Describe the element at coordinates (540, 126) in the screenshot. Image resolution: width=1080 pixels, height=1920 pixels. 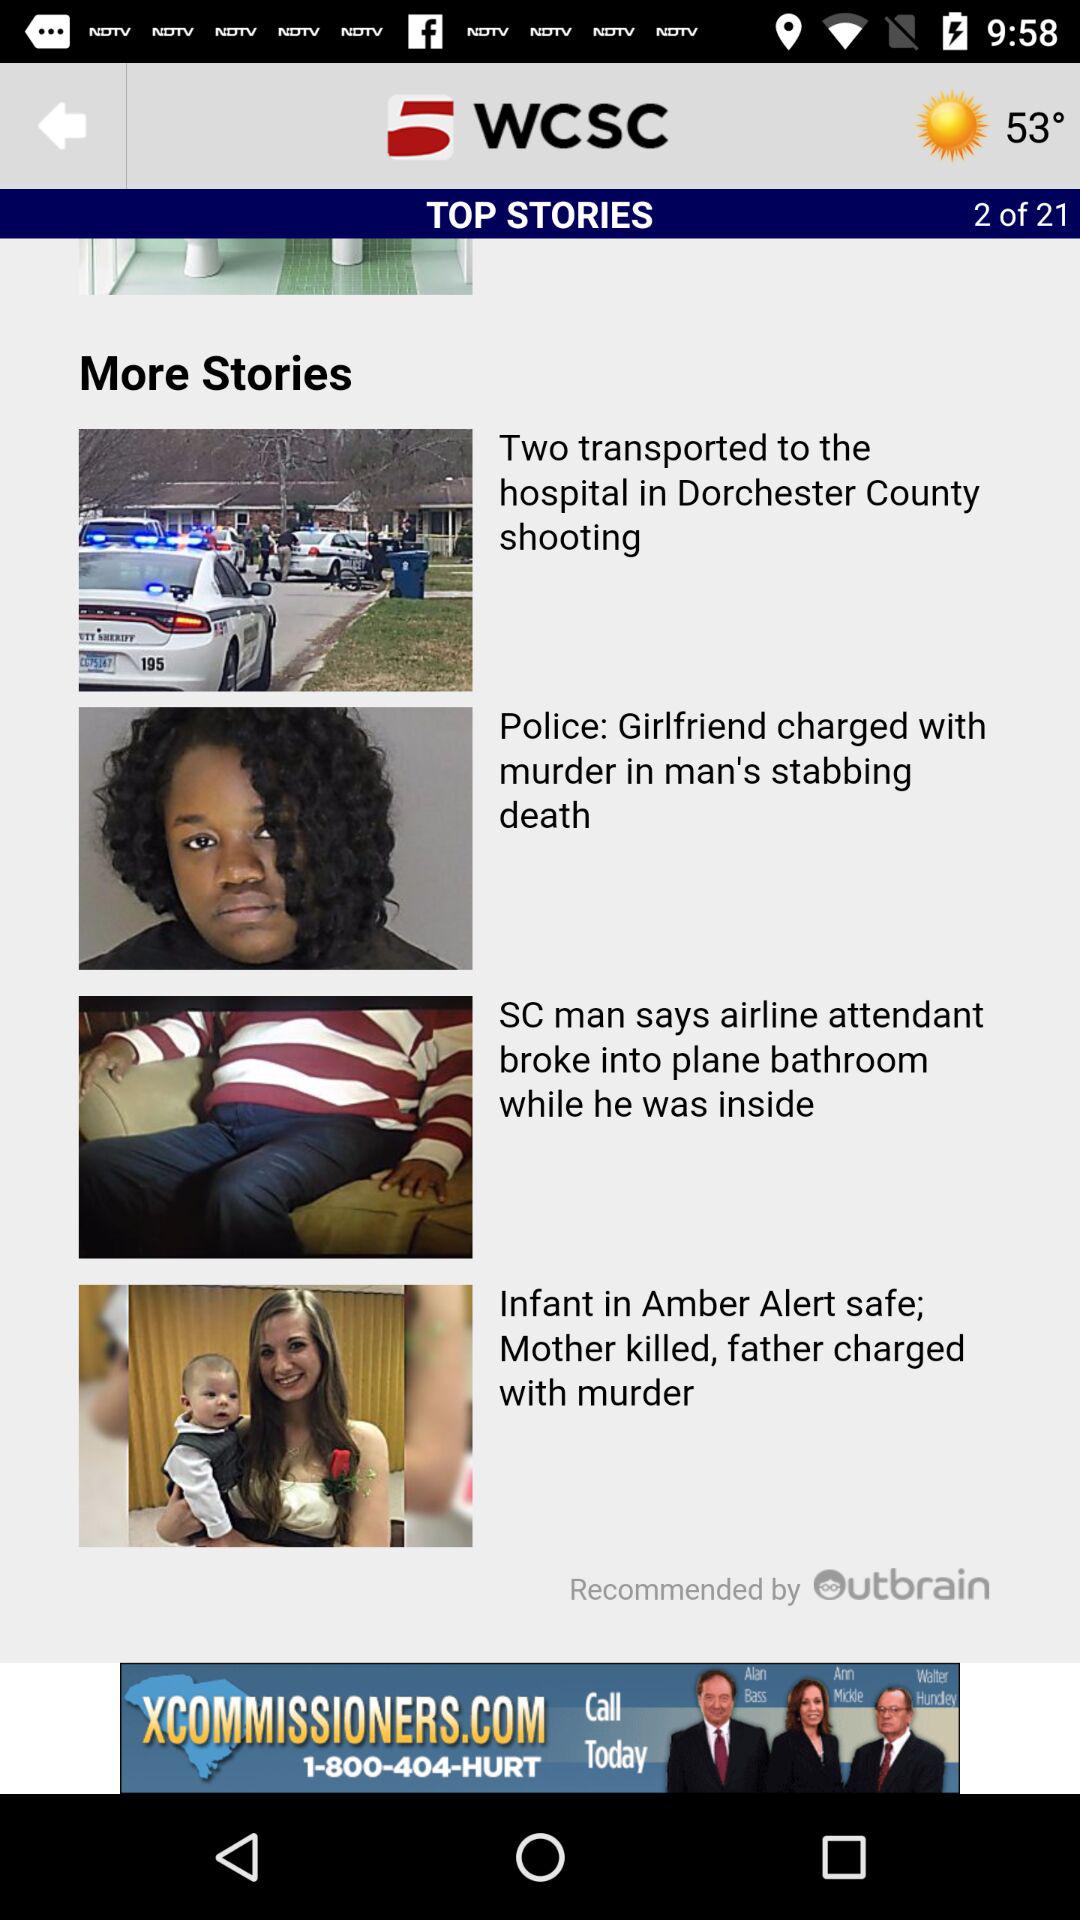
I see `choose icon to the left of the 2 of 21 icon` at that location.